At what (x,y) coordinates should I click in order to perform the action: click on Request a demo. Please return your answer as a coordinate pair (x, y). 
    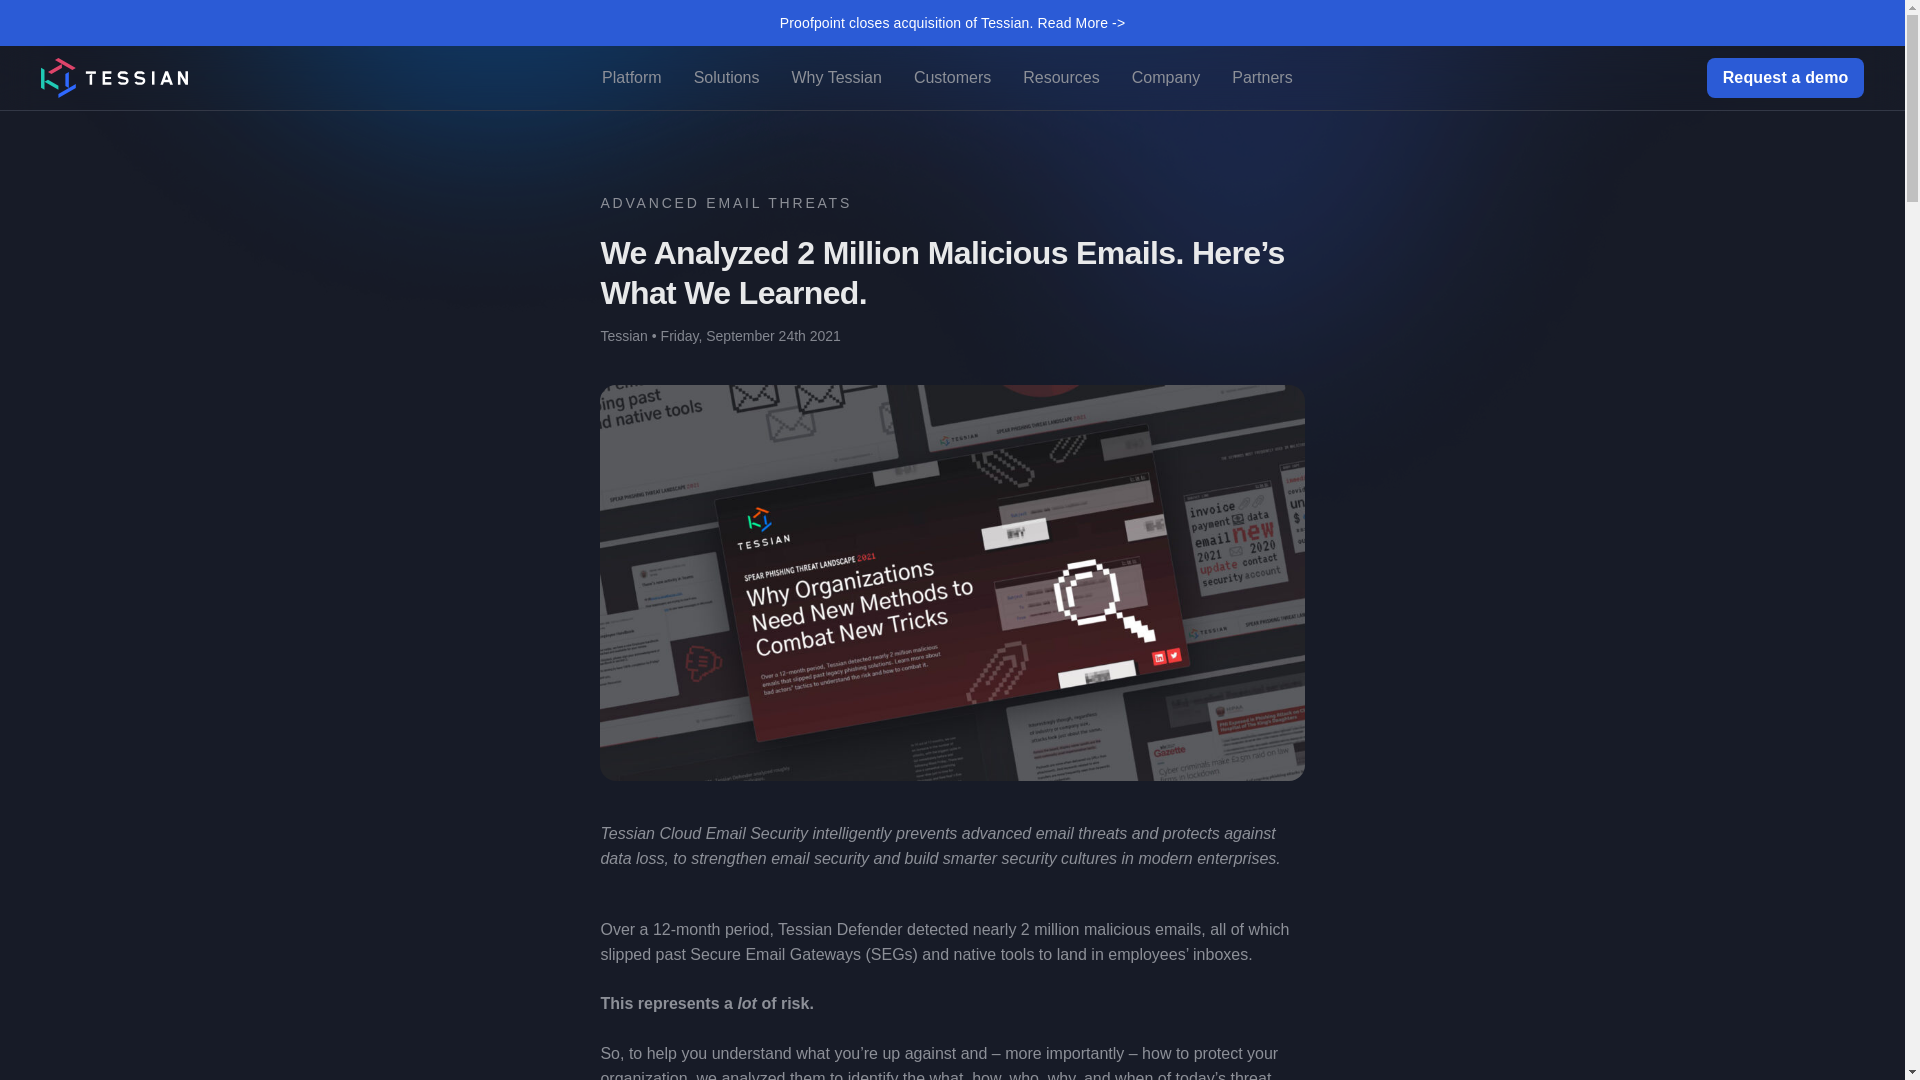
    Looking at the image, I should click on (1785, 78).